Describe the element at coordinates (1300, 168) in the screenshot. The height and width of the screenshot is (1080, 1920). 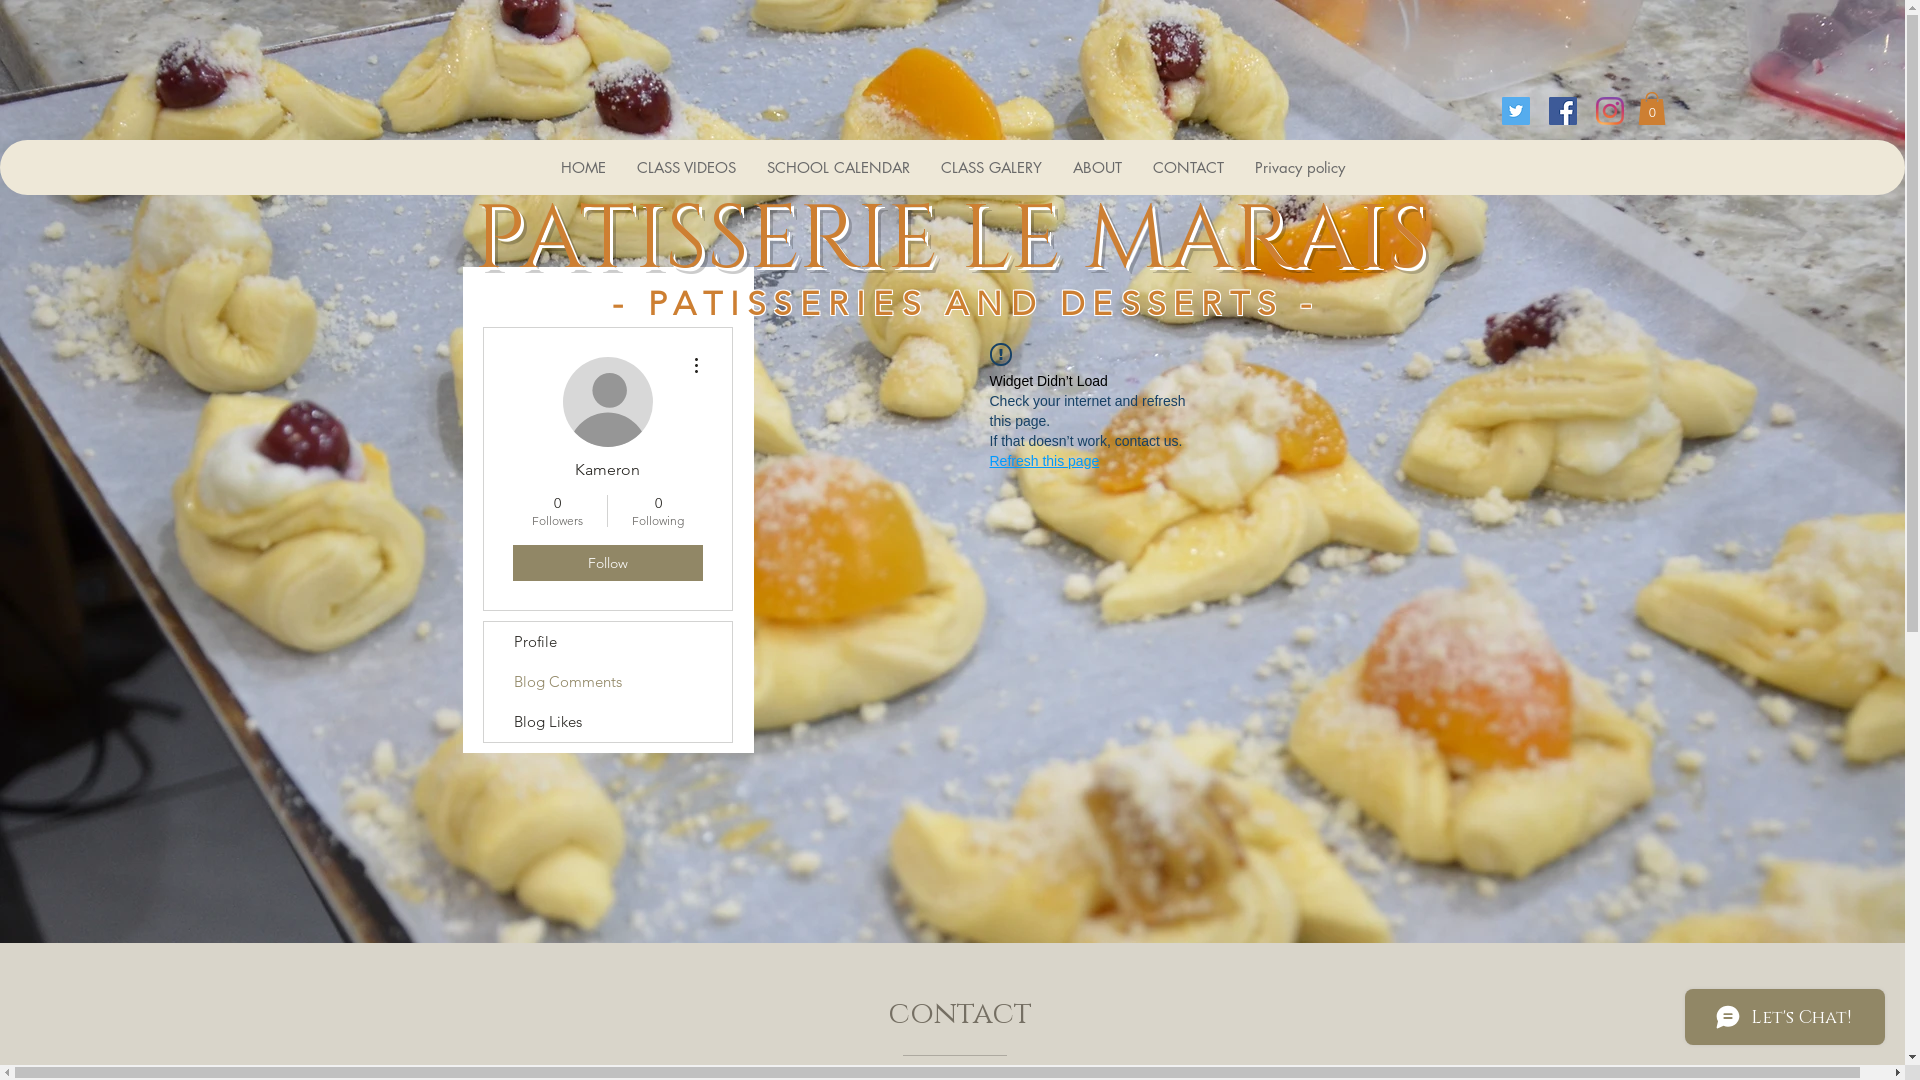
I see `Privacy policy` at that location.